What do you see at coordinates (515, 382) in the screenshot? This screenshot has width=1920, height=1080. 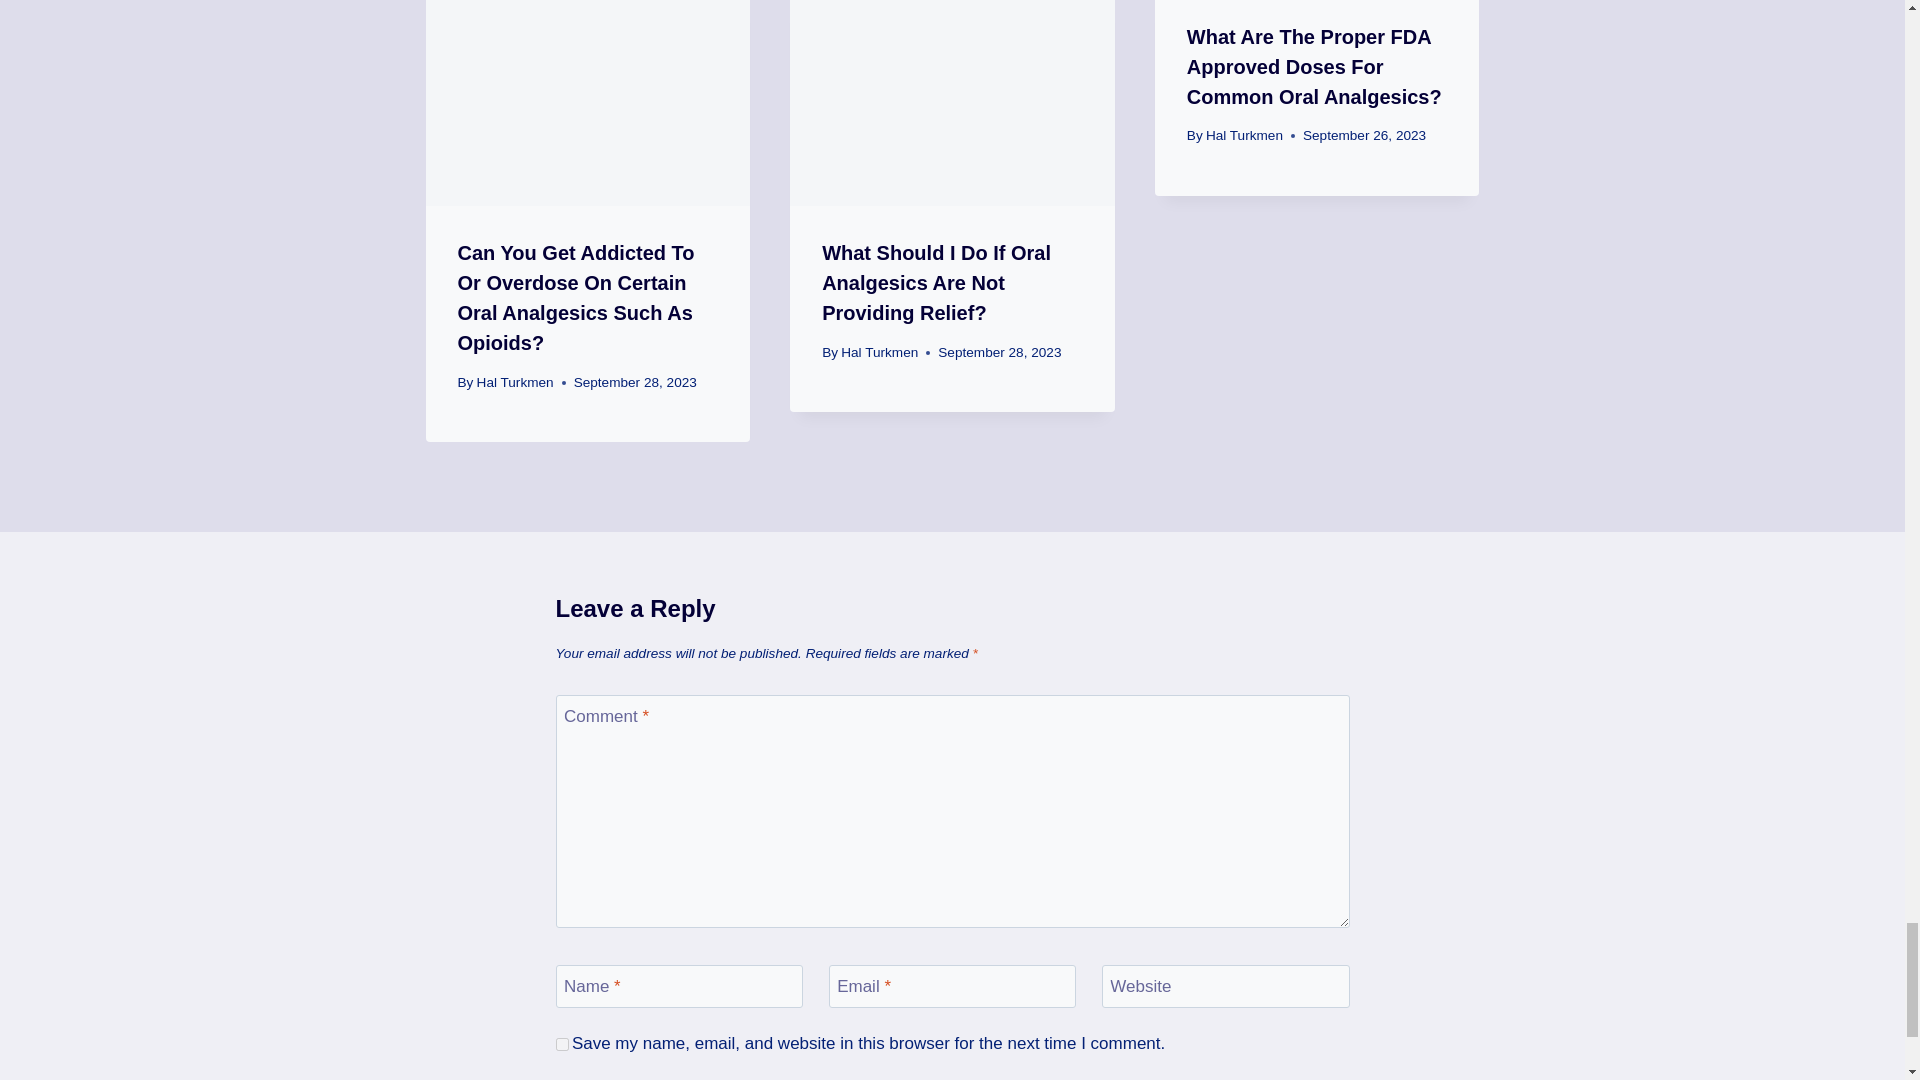 I see `Hal Turkmen` at bounding box center [515, 382].